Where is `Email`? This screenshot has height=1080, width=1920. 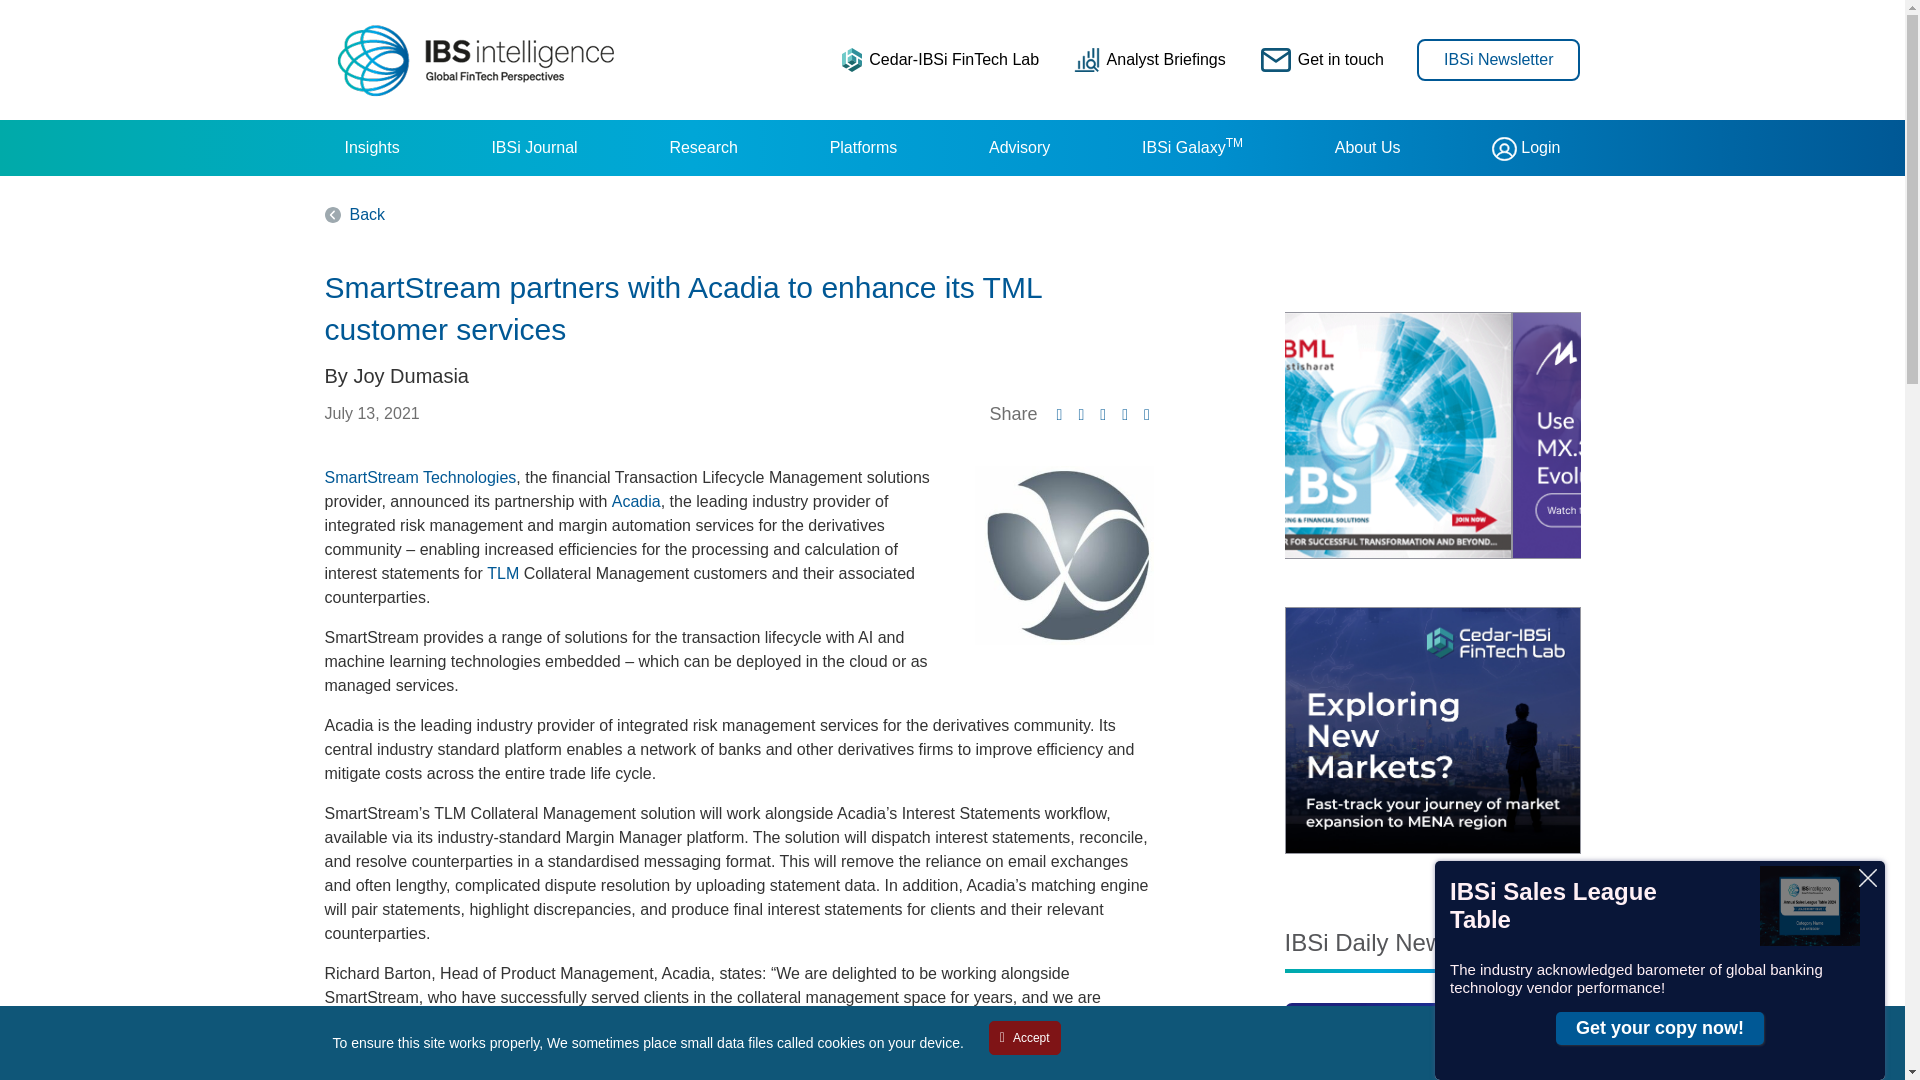 Email is located at coordinates (1124, 414).